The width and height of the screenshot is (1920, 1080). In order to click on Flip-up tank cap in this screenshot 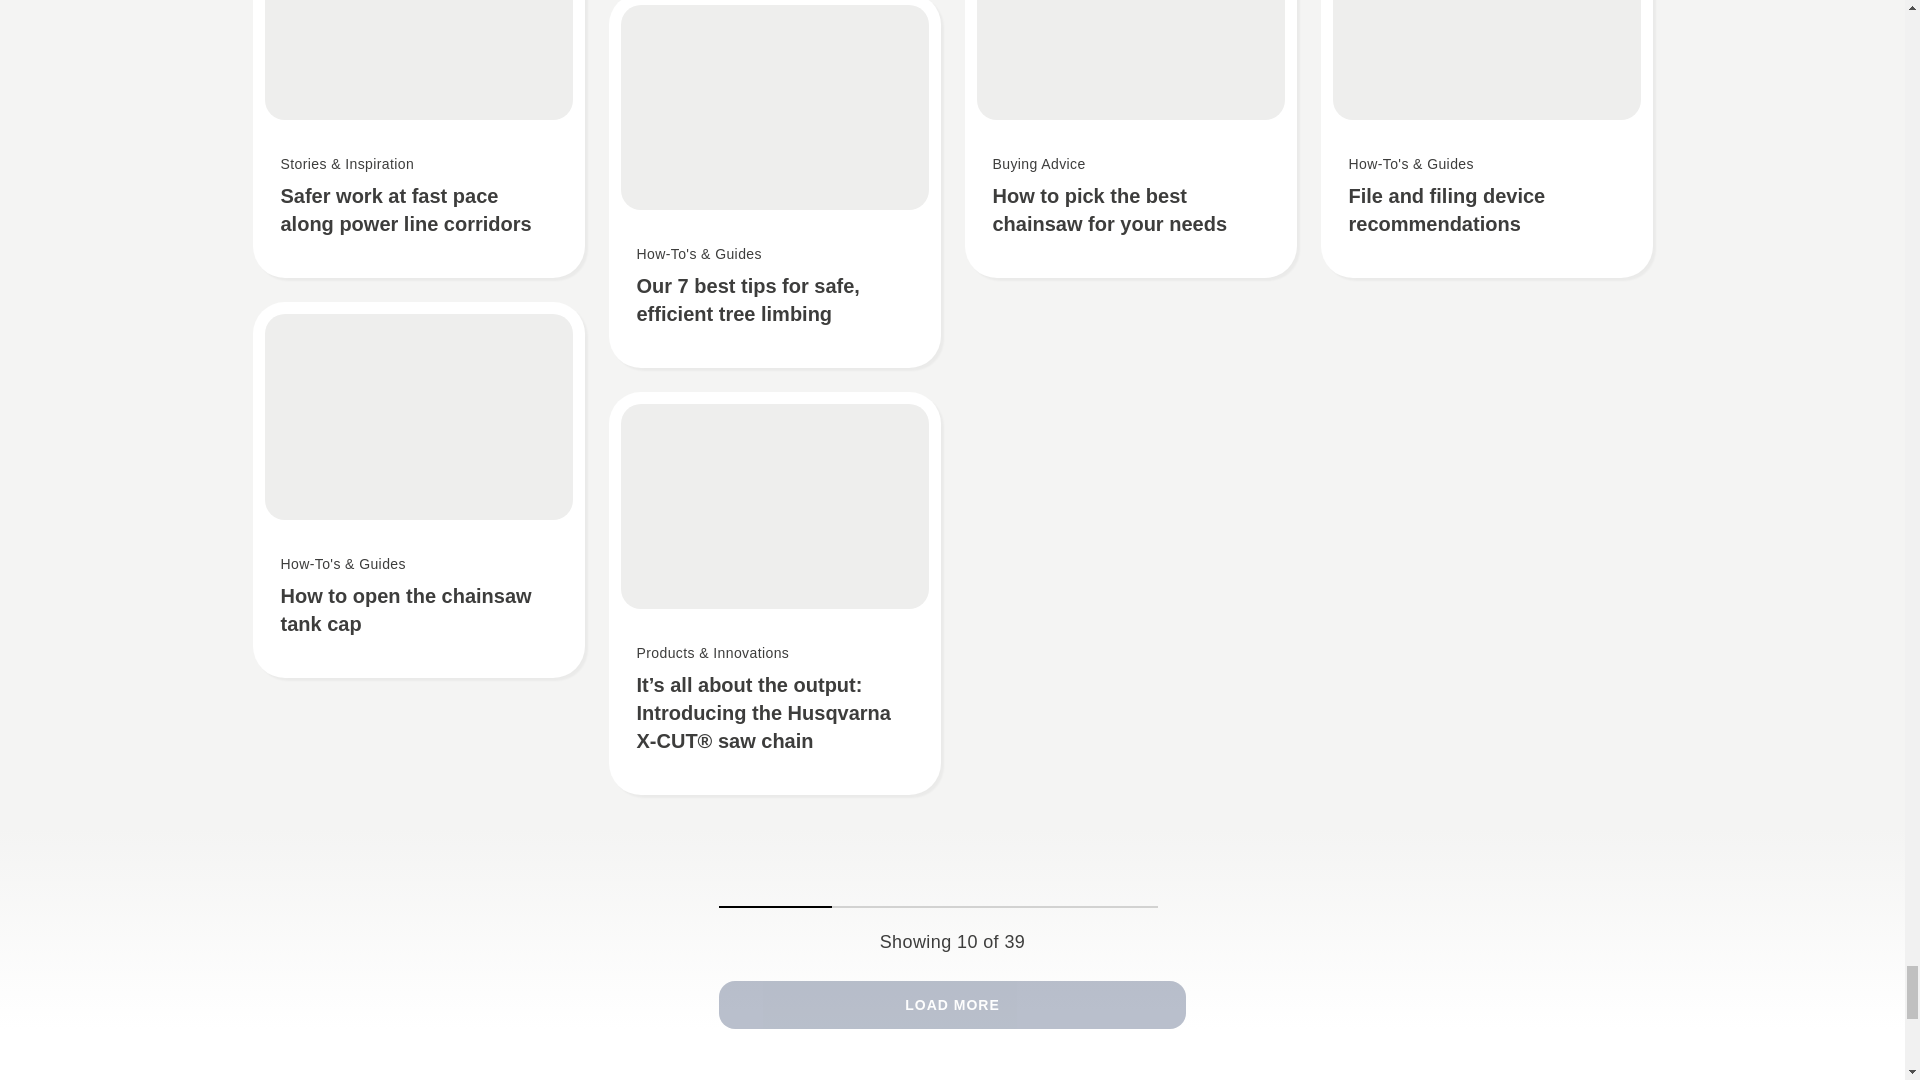, I will do `click(417, 490)`.